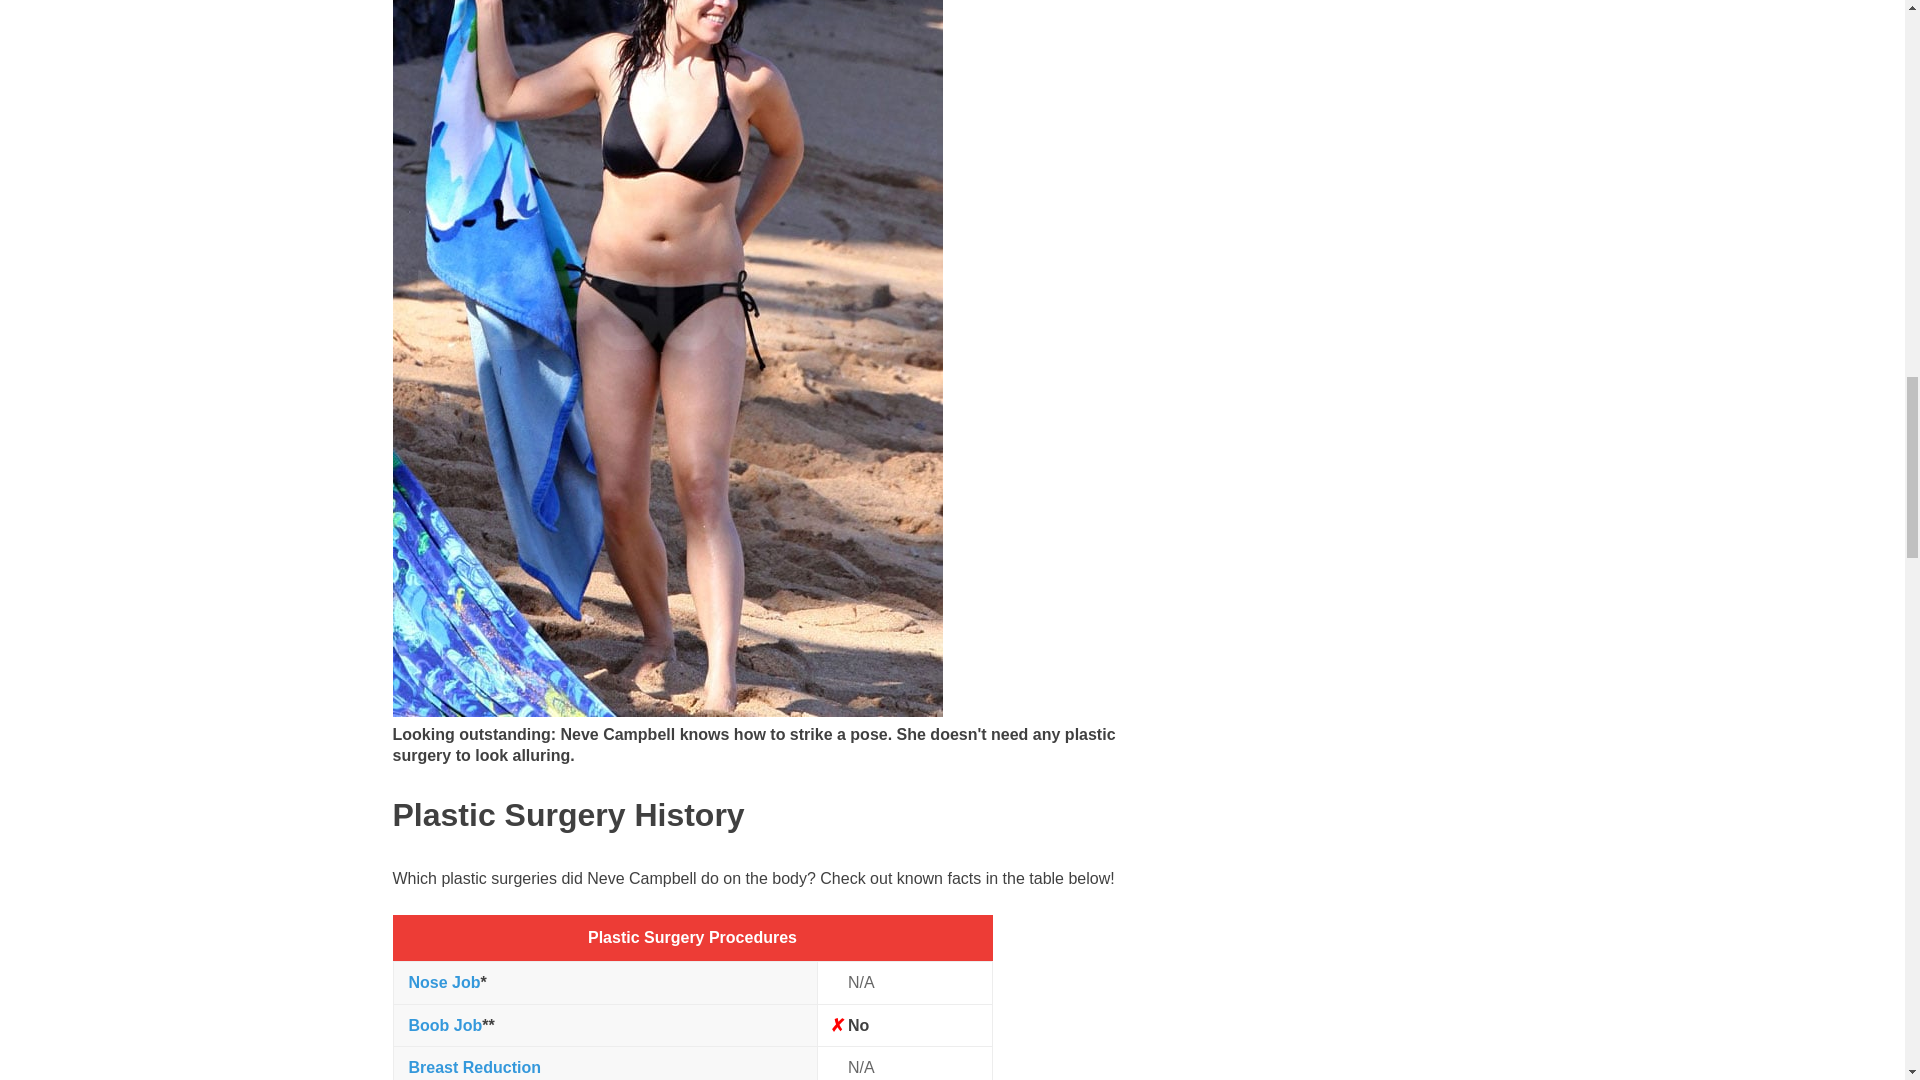 Image resolution: width=1920 pixels, height=1080 pixels. Describe the element at coordinates (444, 982) in the screenshot. I see `Nose Job` at that location.